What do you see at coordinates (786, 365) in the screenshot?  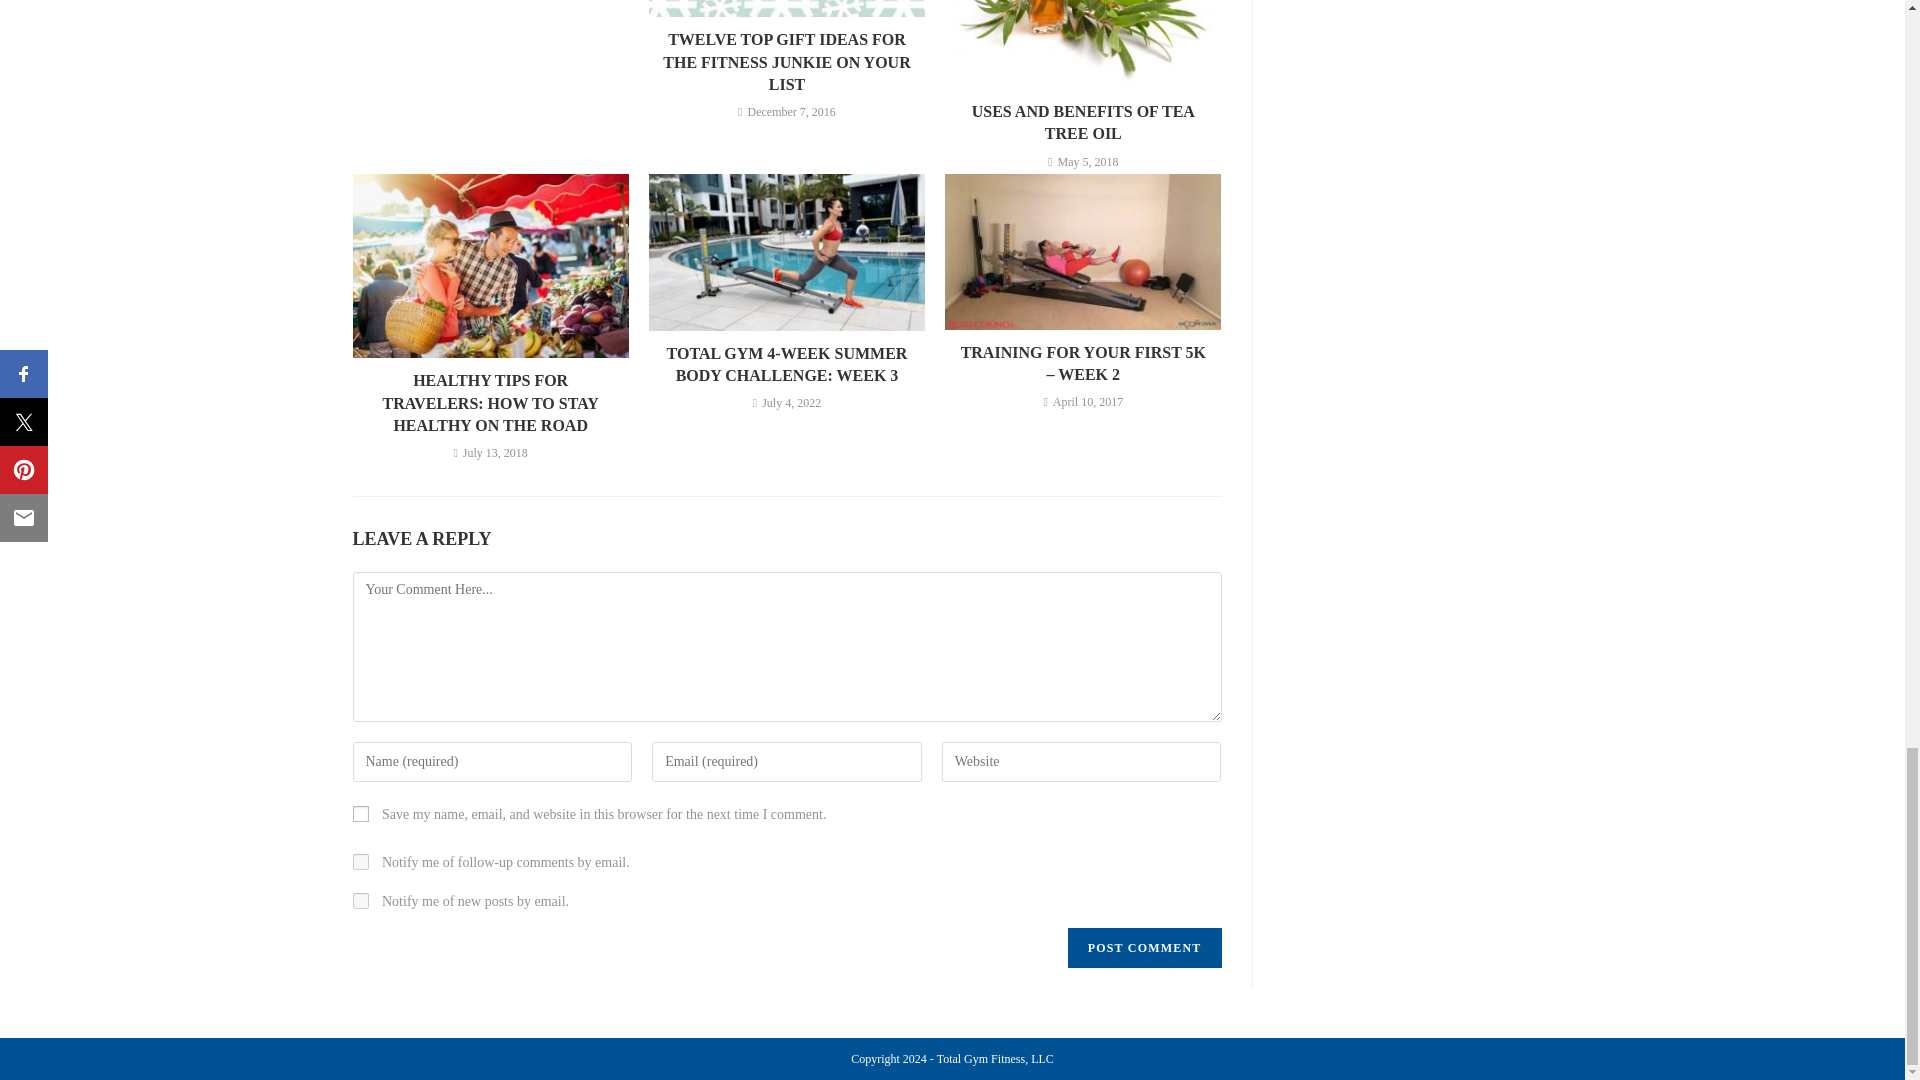 I see `TOTAL GYM 4-WEEK SUMMER BODY CHALLENGE: WEEK 3` at bounding box center [786, 365].